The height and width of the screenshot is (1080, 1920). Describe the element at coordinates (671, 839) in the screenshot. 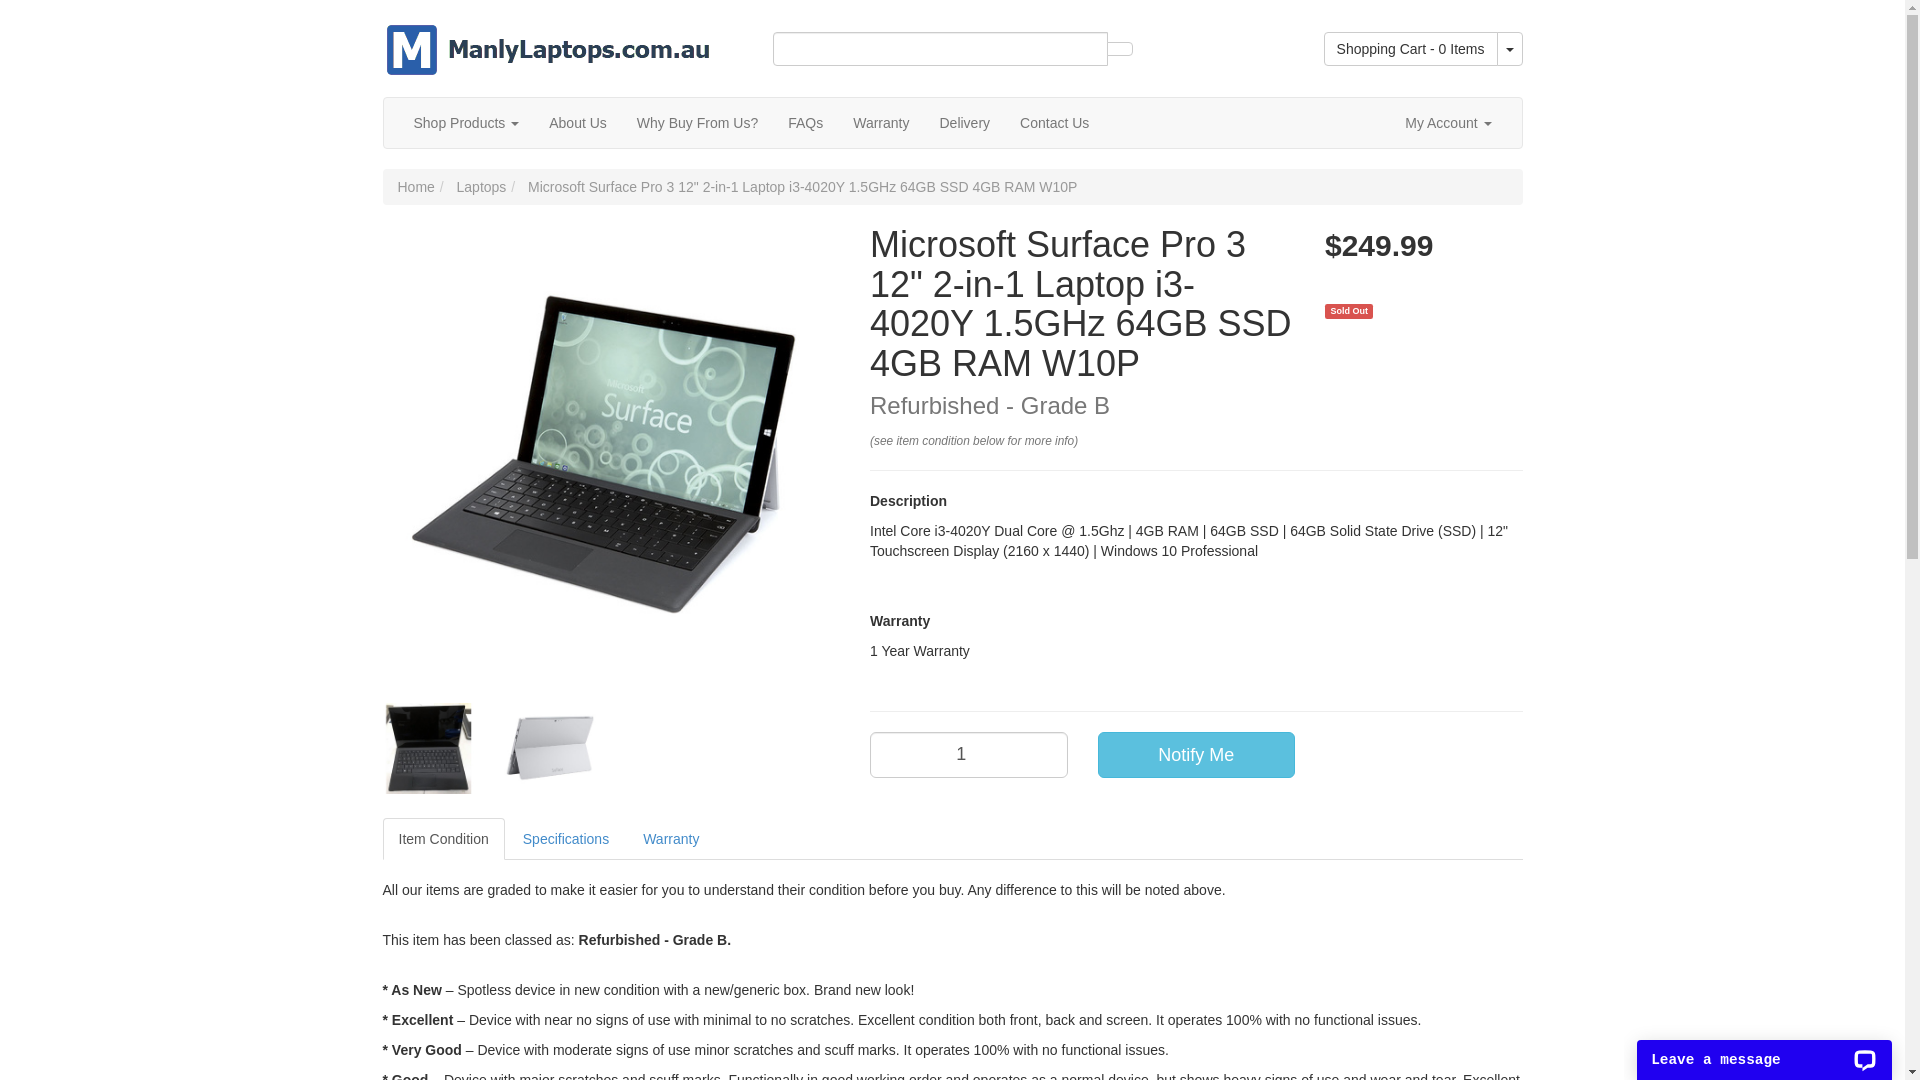

I see `Warranty` at that location.